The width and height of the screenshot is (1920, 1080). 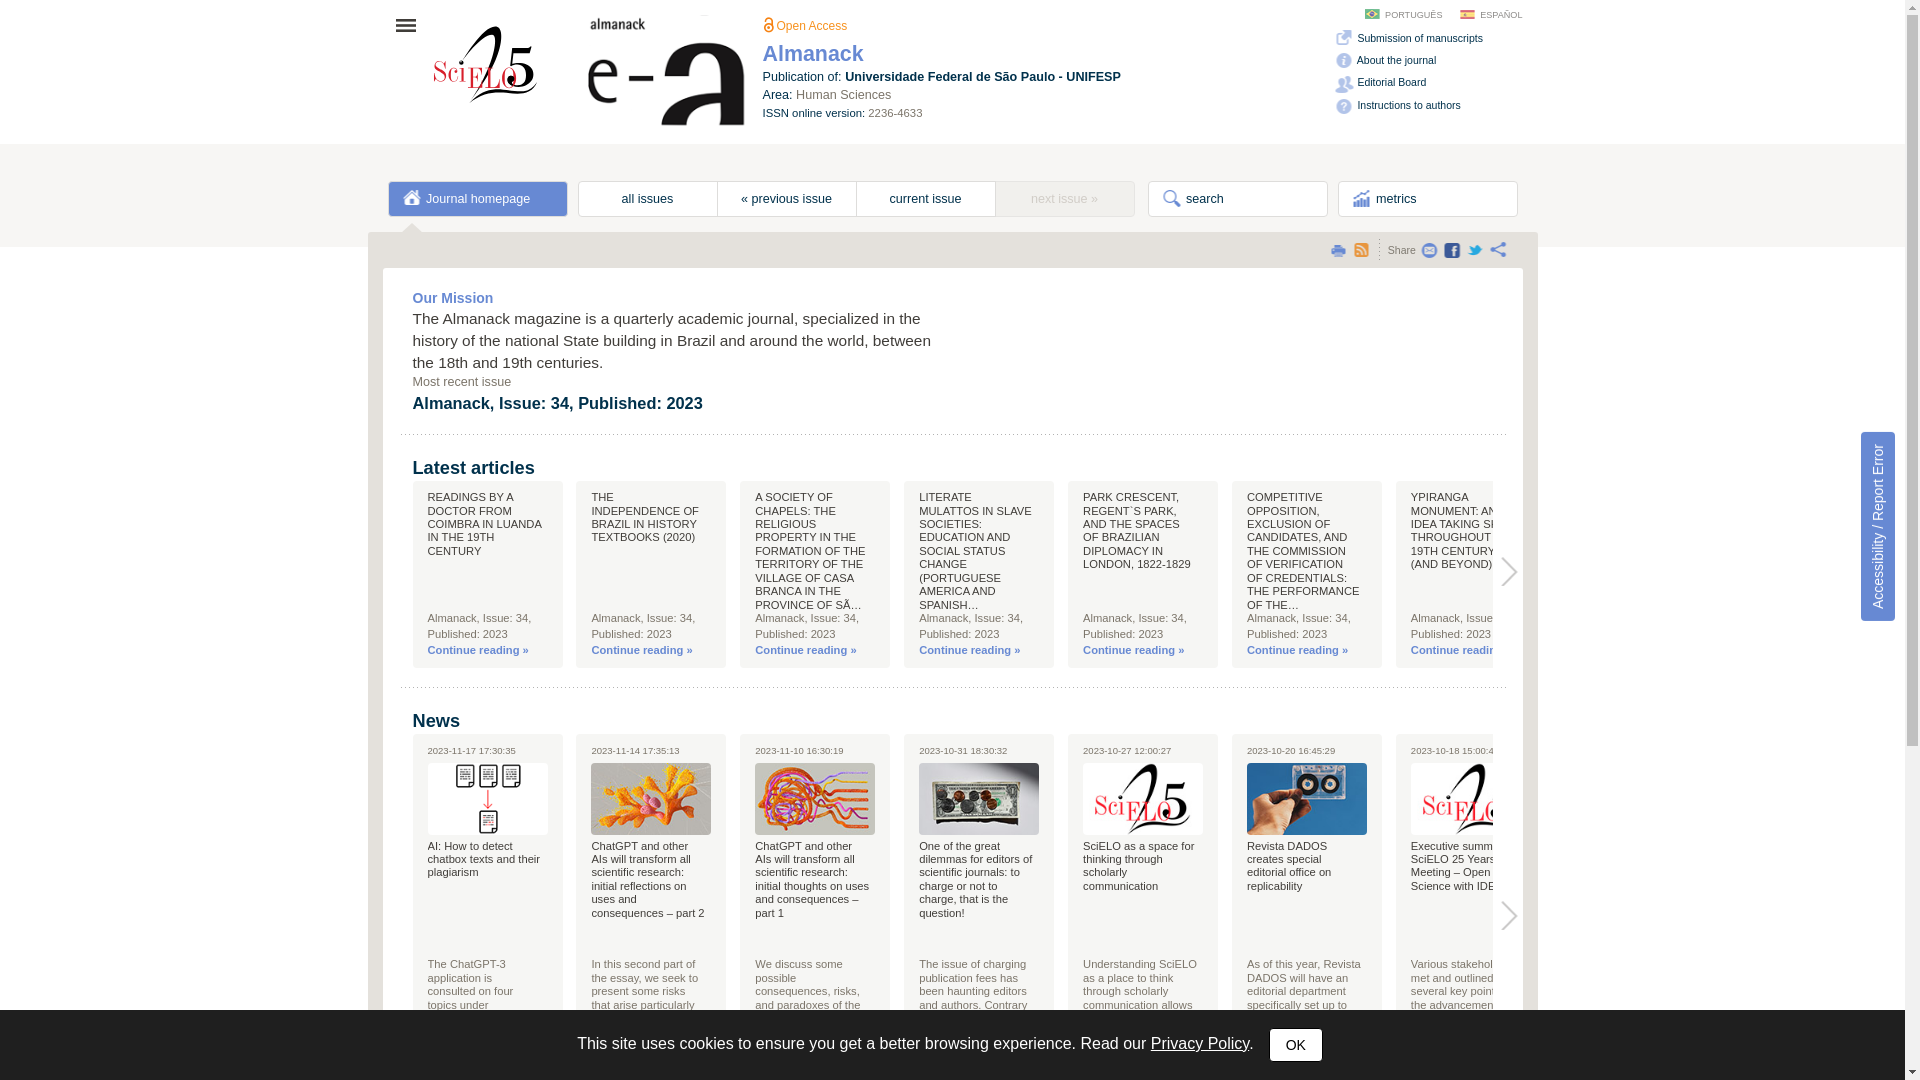 What do you see at coordinates (1379, 82) in the screenshot?
I see `Editorial Board` at bounding box center [1379, 82].